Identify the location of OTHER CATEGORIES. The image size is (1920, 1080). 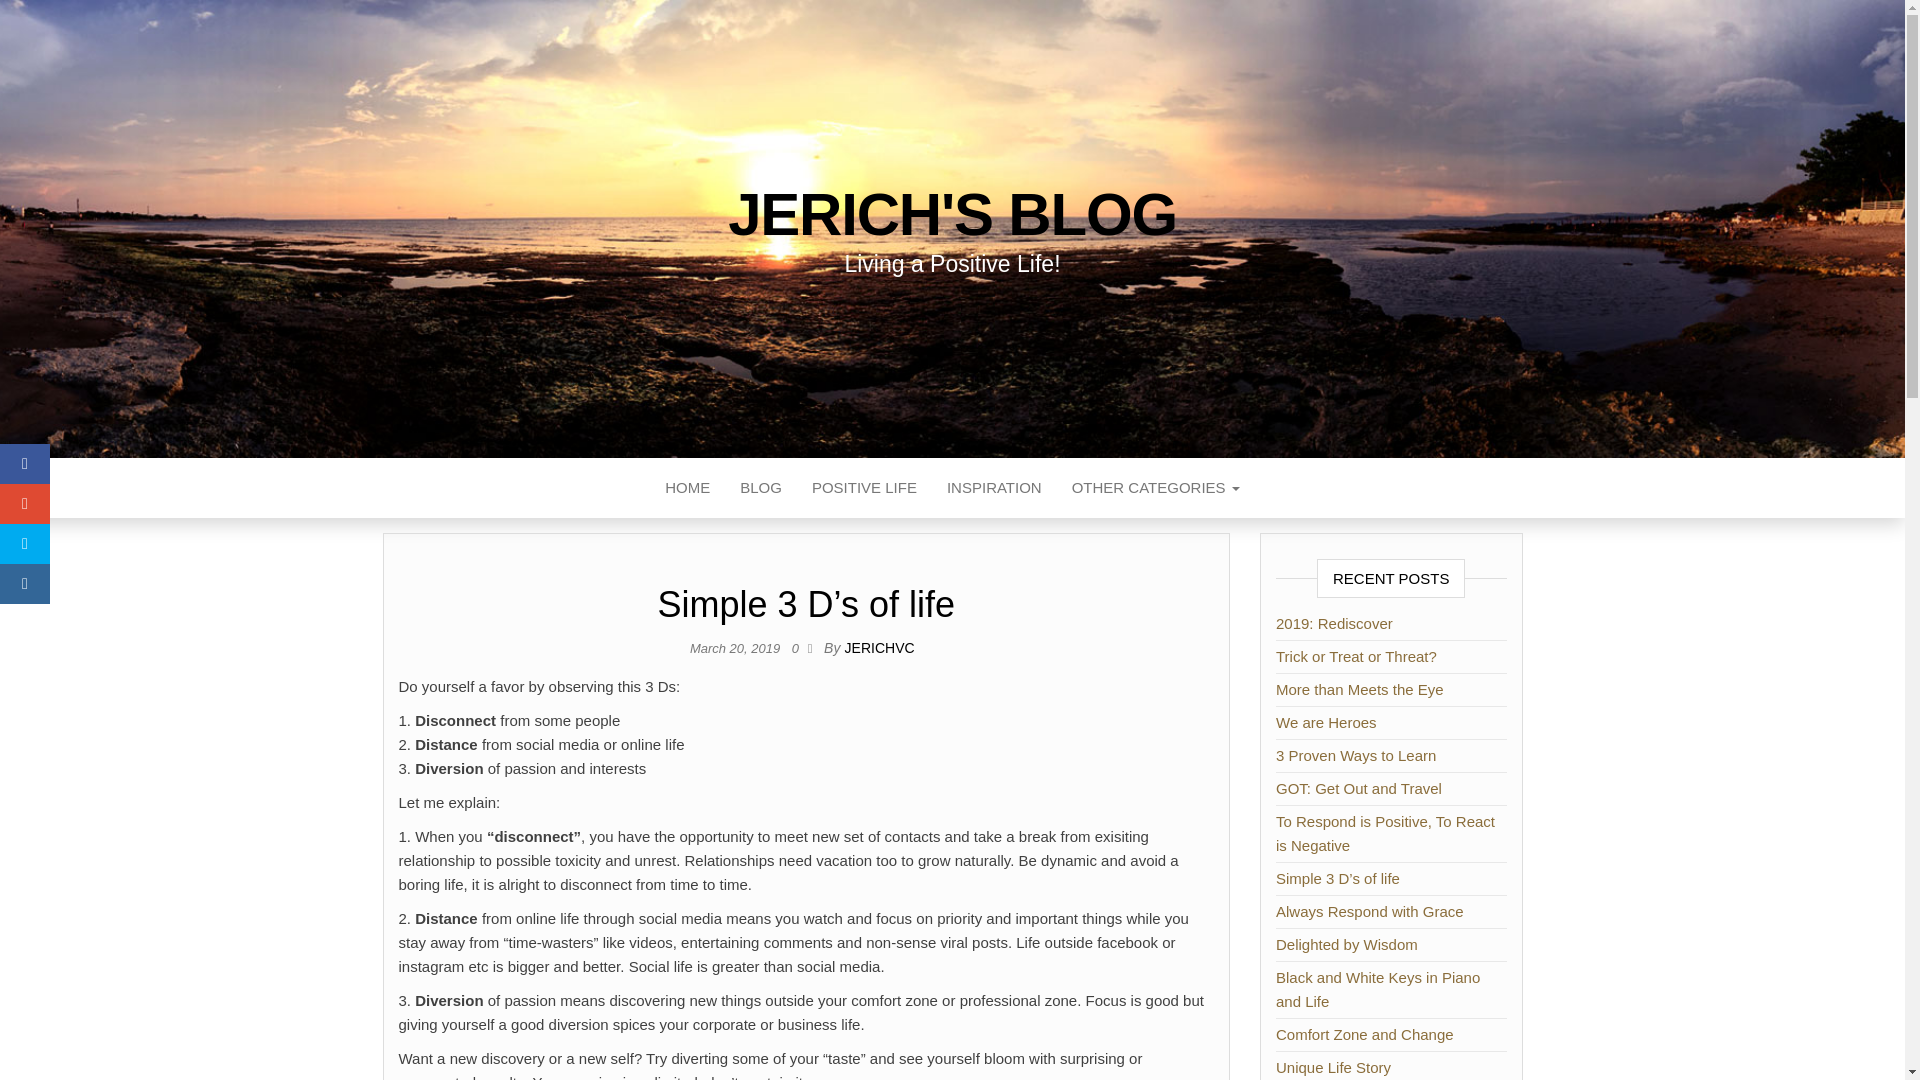
(1156, 488).